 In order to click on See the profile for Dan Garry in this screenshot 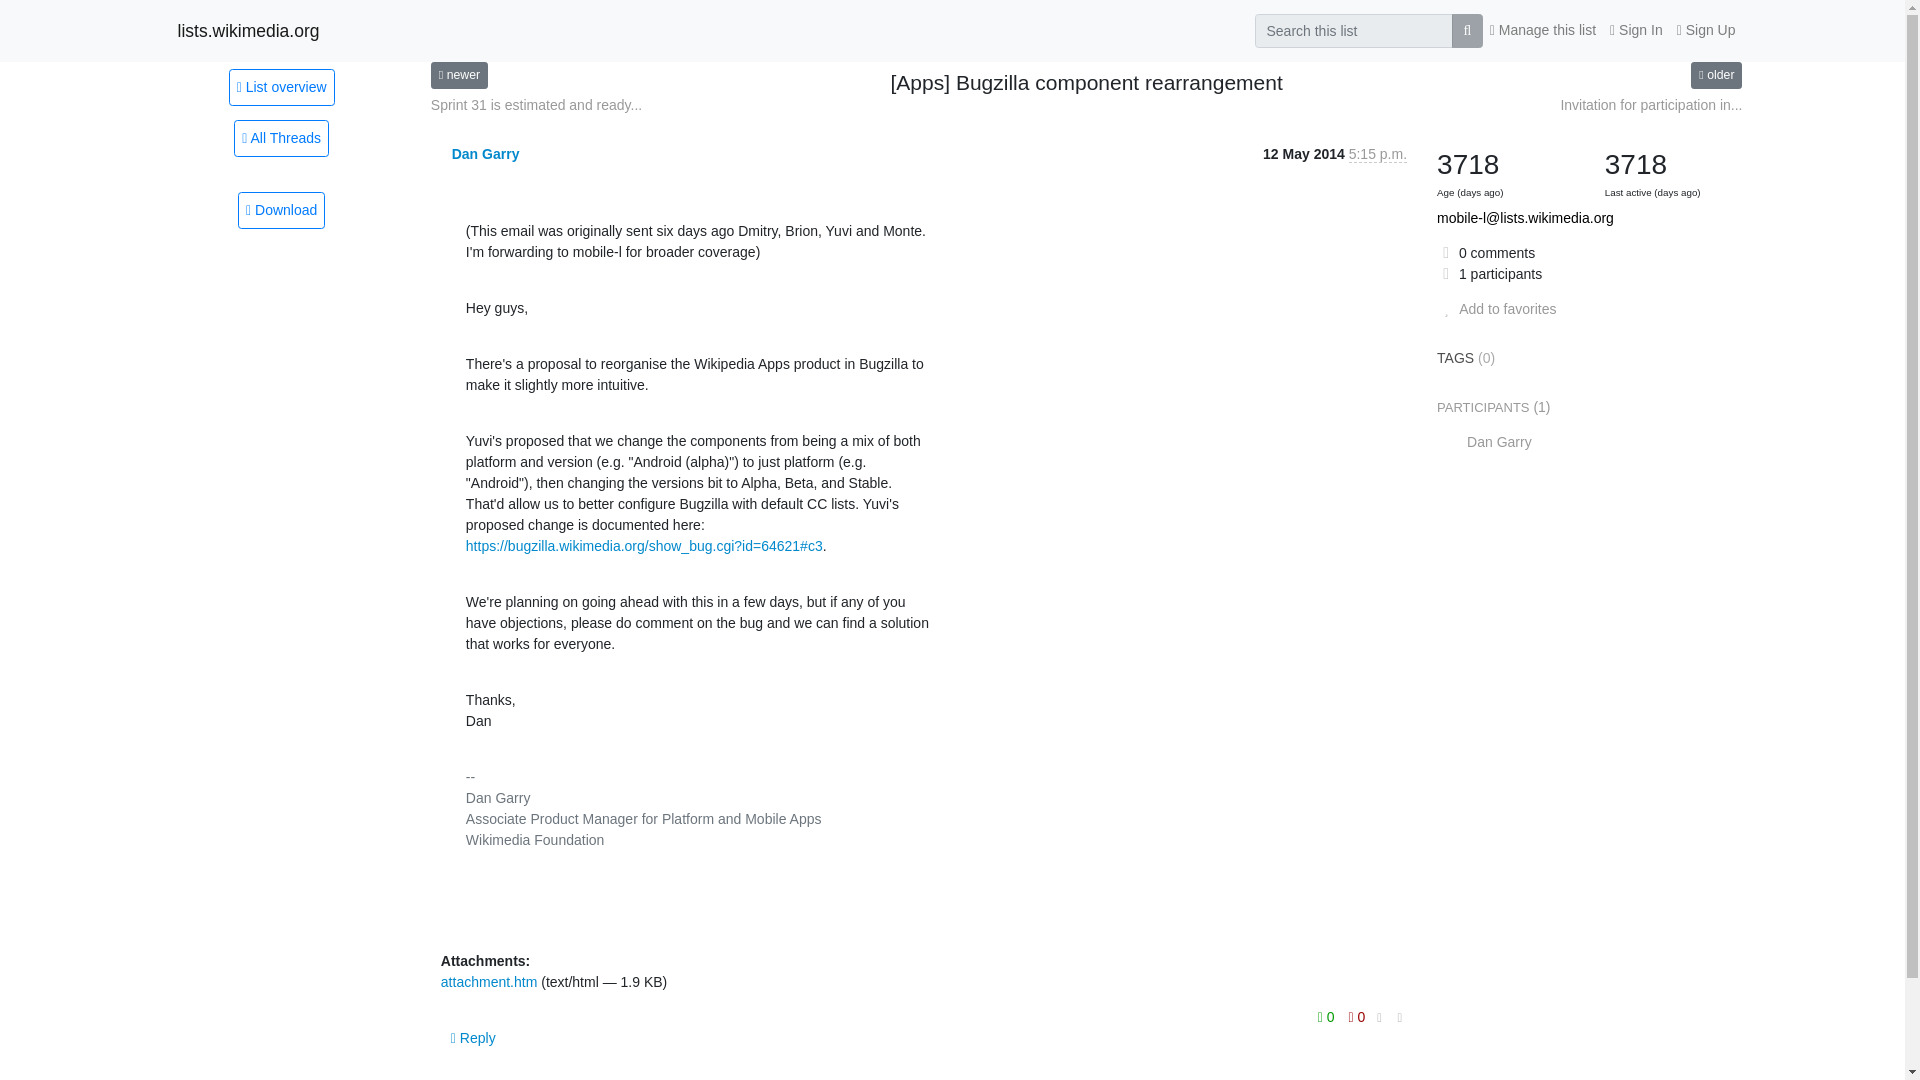, I will do `click(486, 154)`.